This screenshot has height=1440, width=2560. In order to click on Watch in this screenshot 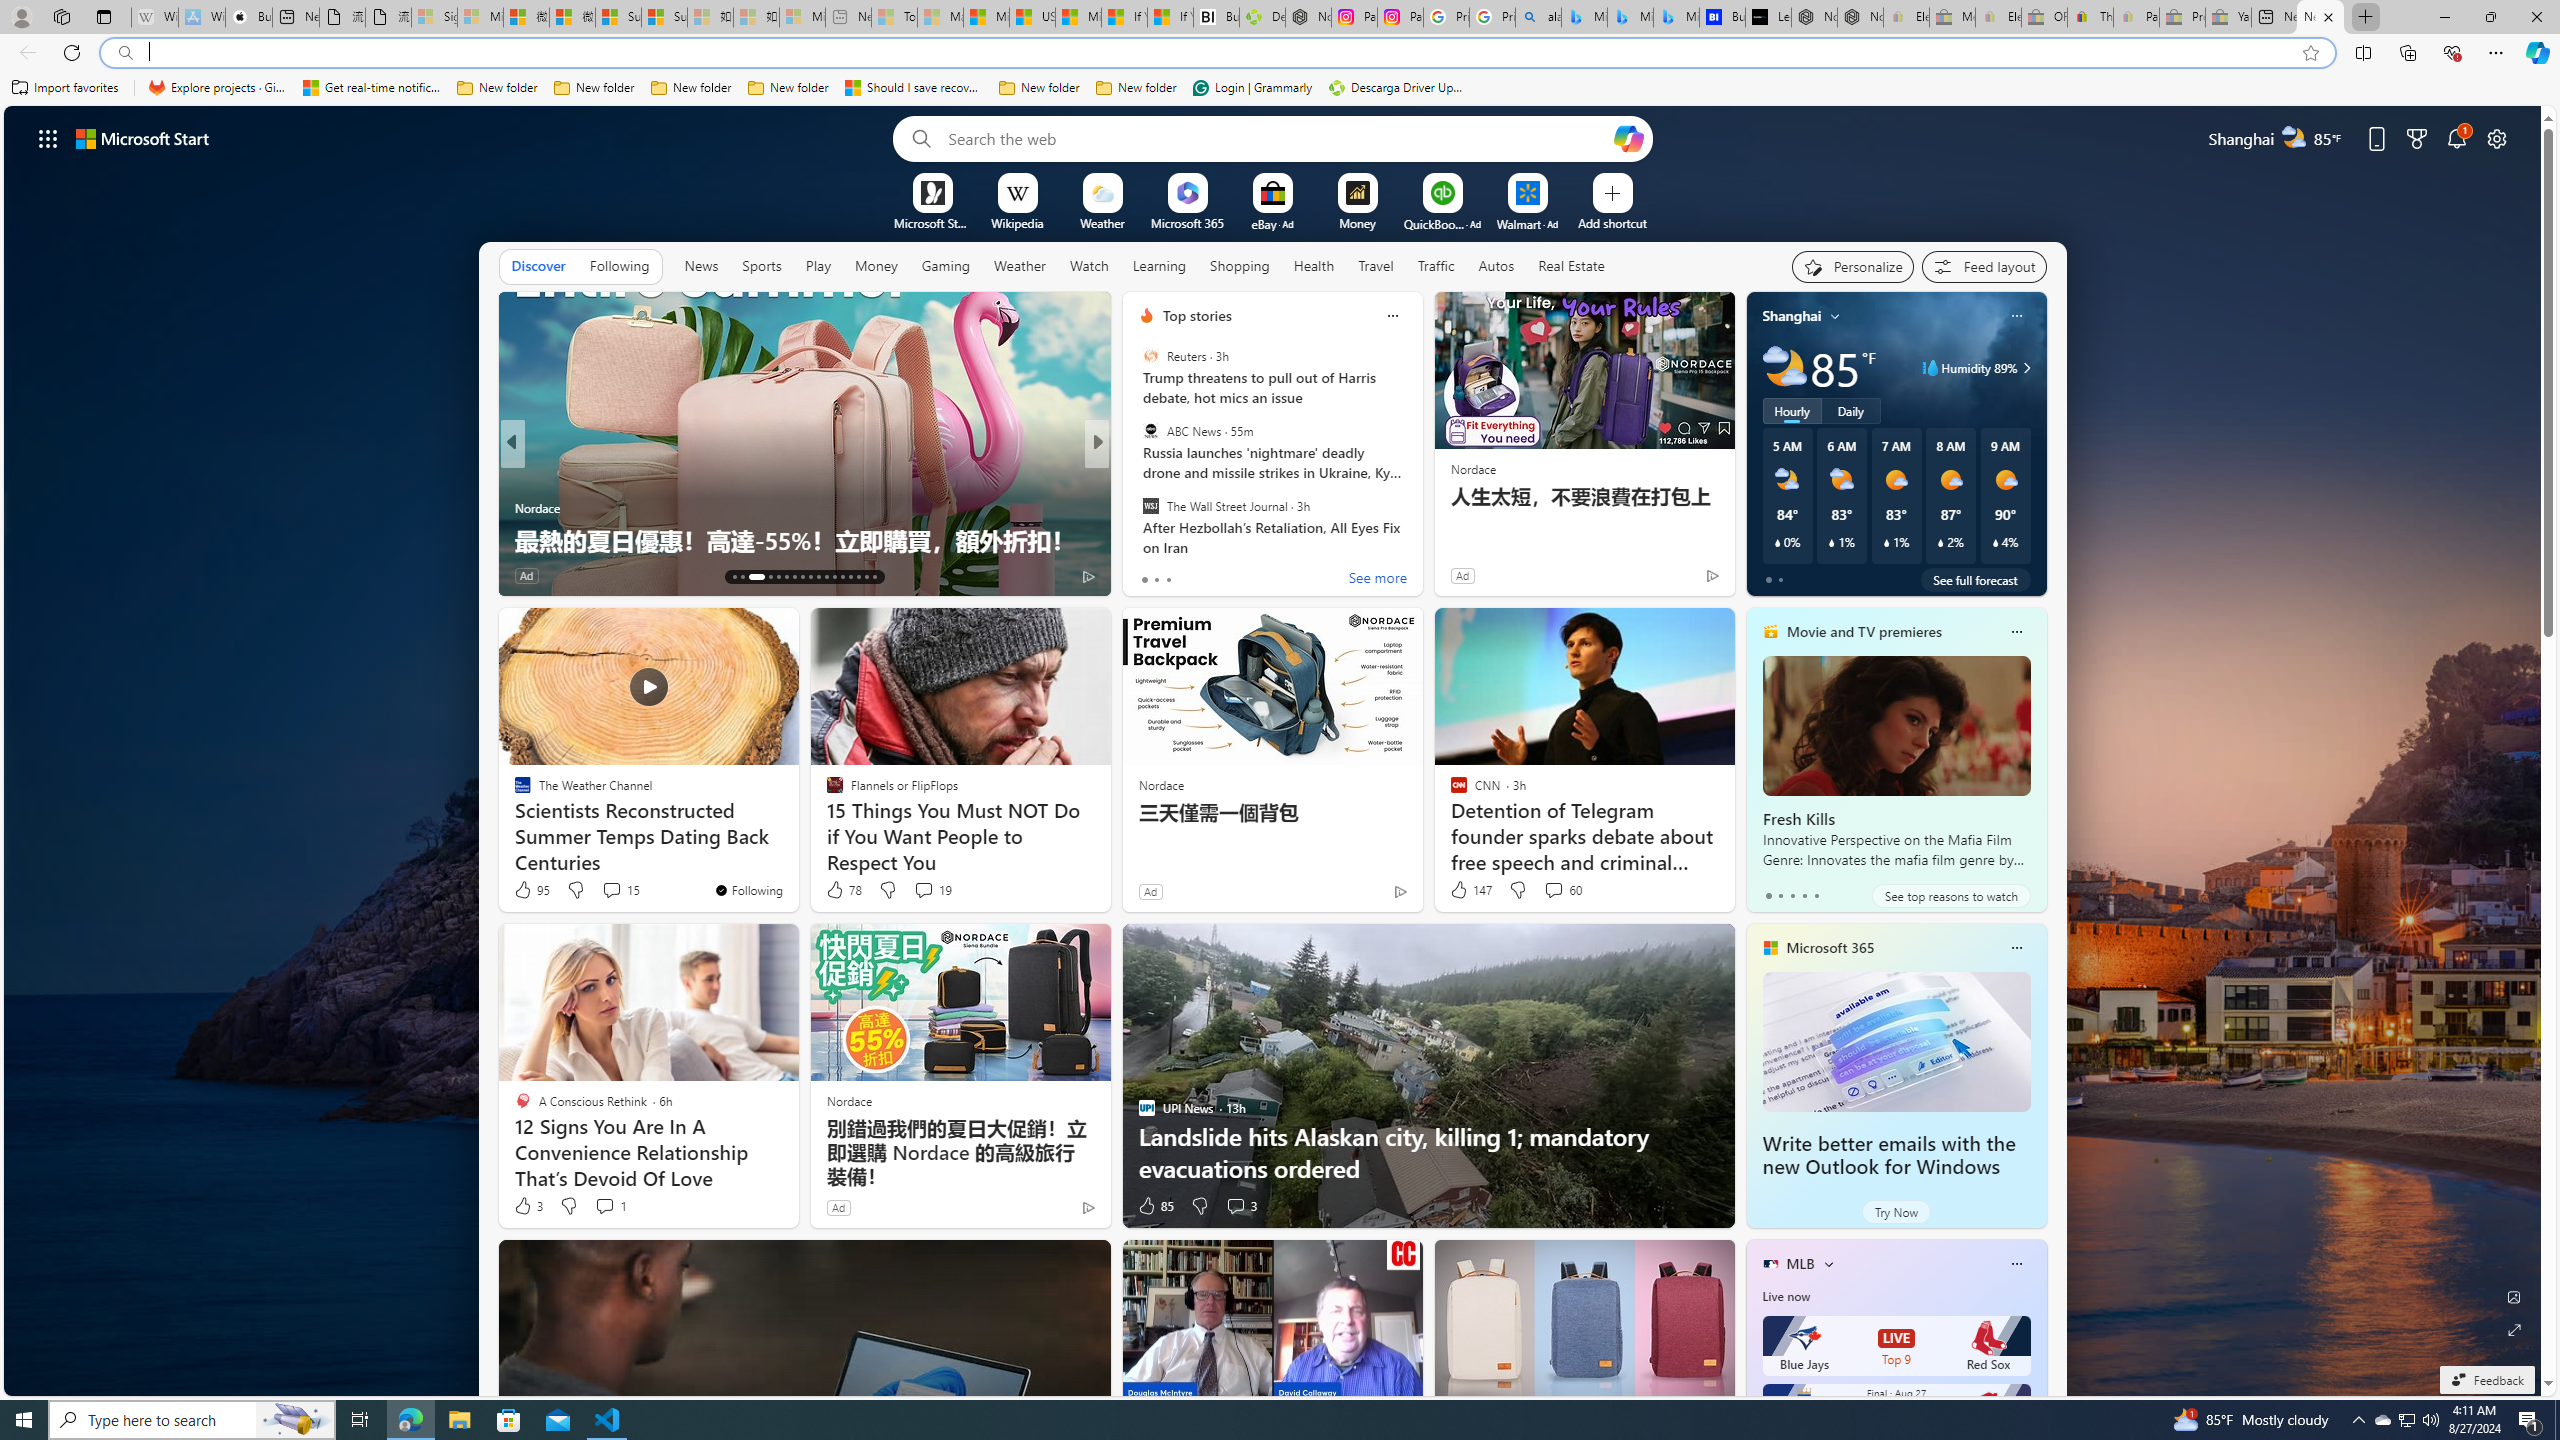, I will do `click(1089, 265)`.